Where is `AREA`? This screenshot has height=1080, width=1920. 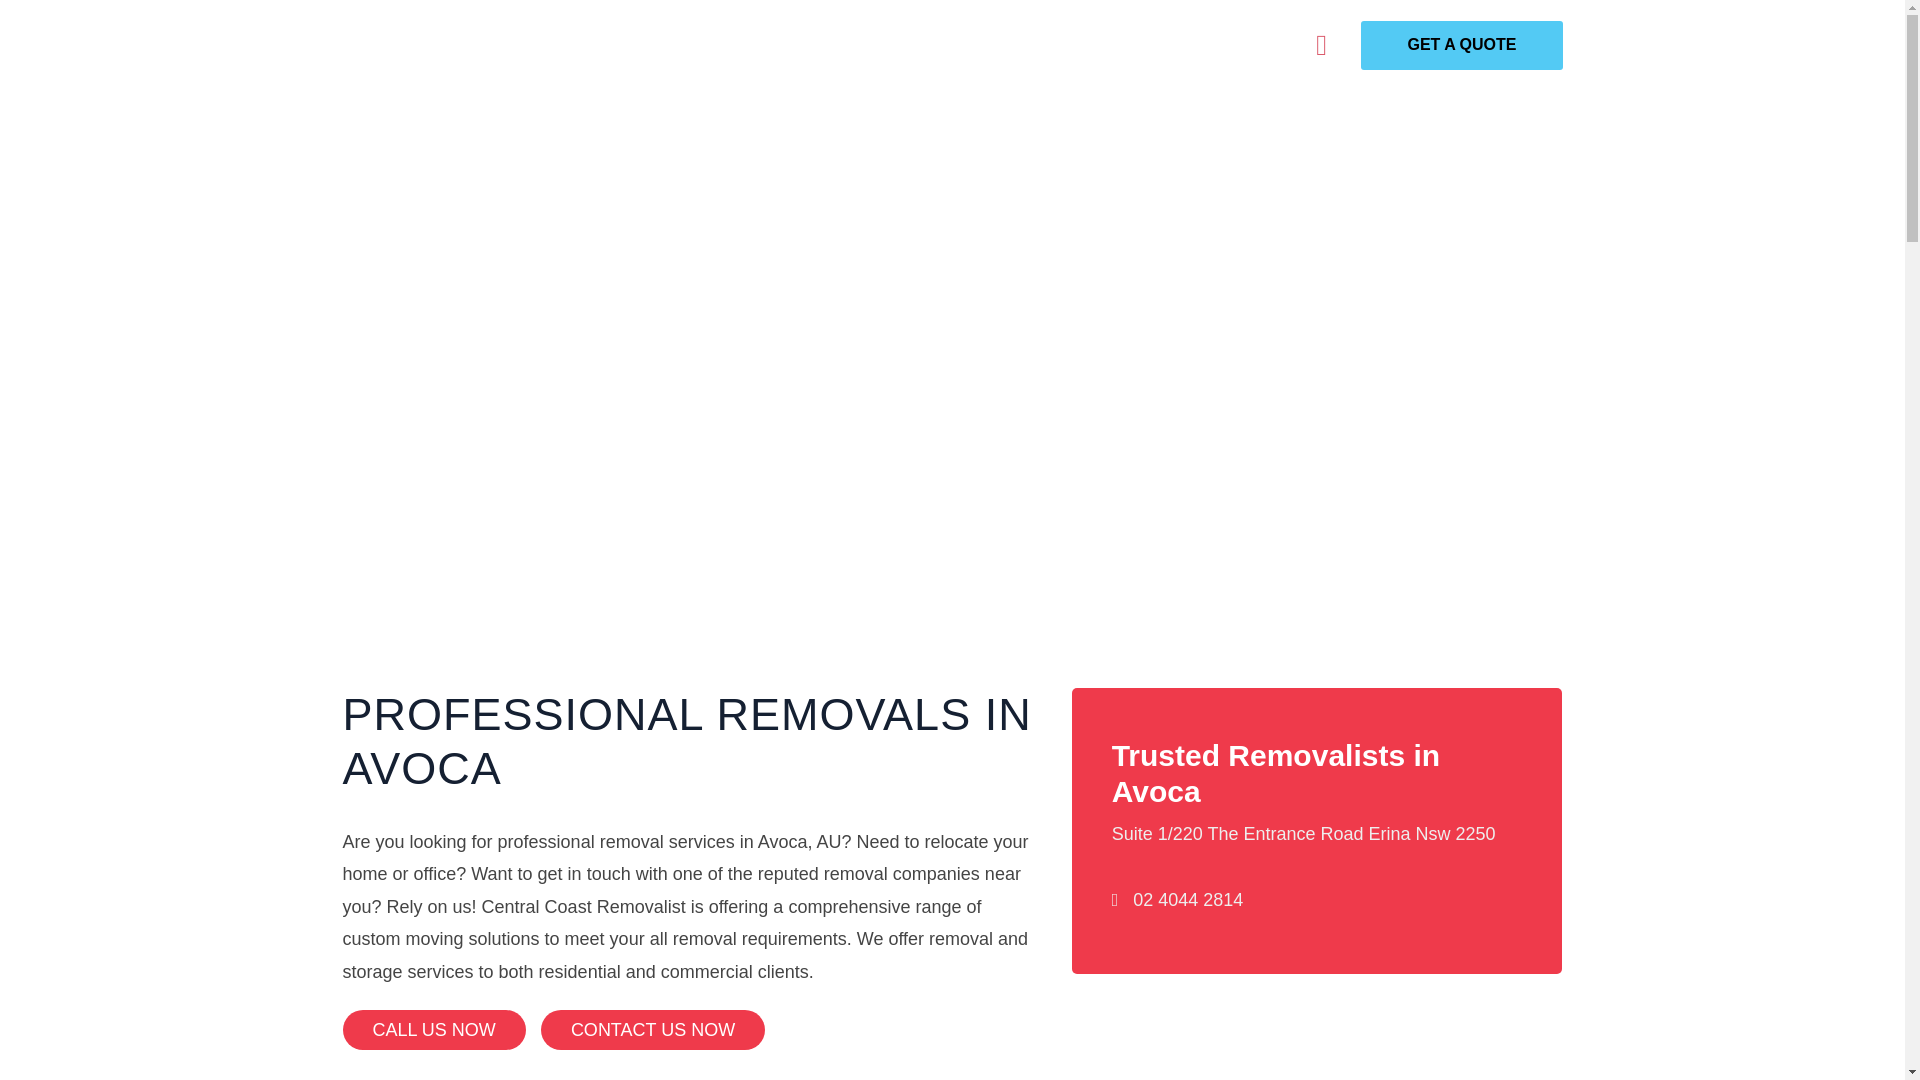 AREA is located at coordinates (1052, 42).